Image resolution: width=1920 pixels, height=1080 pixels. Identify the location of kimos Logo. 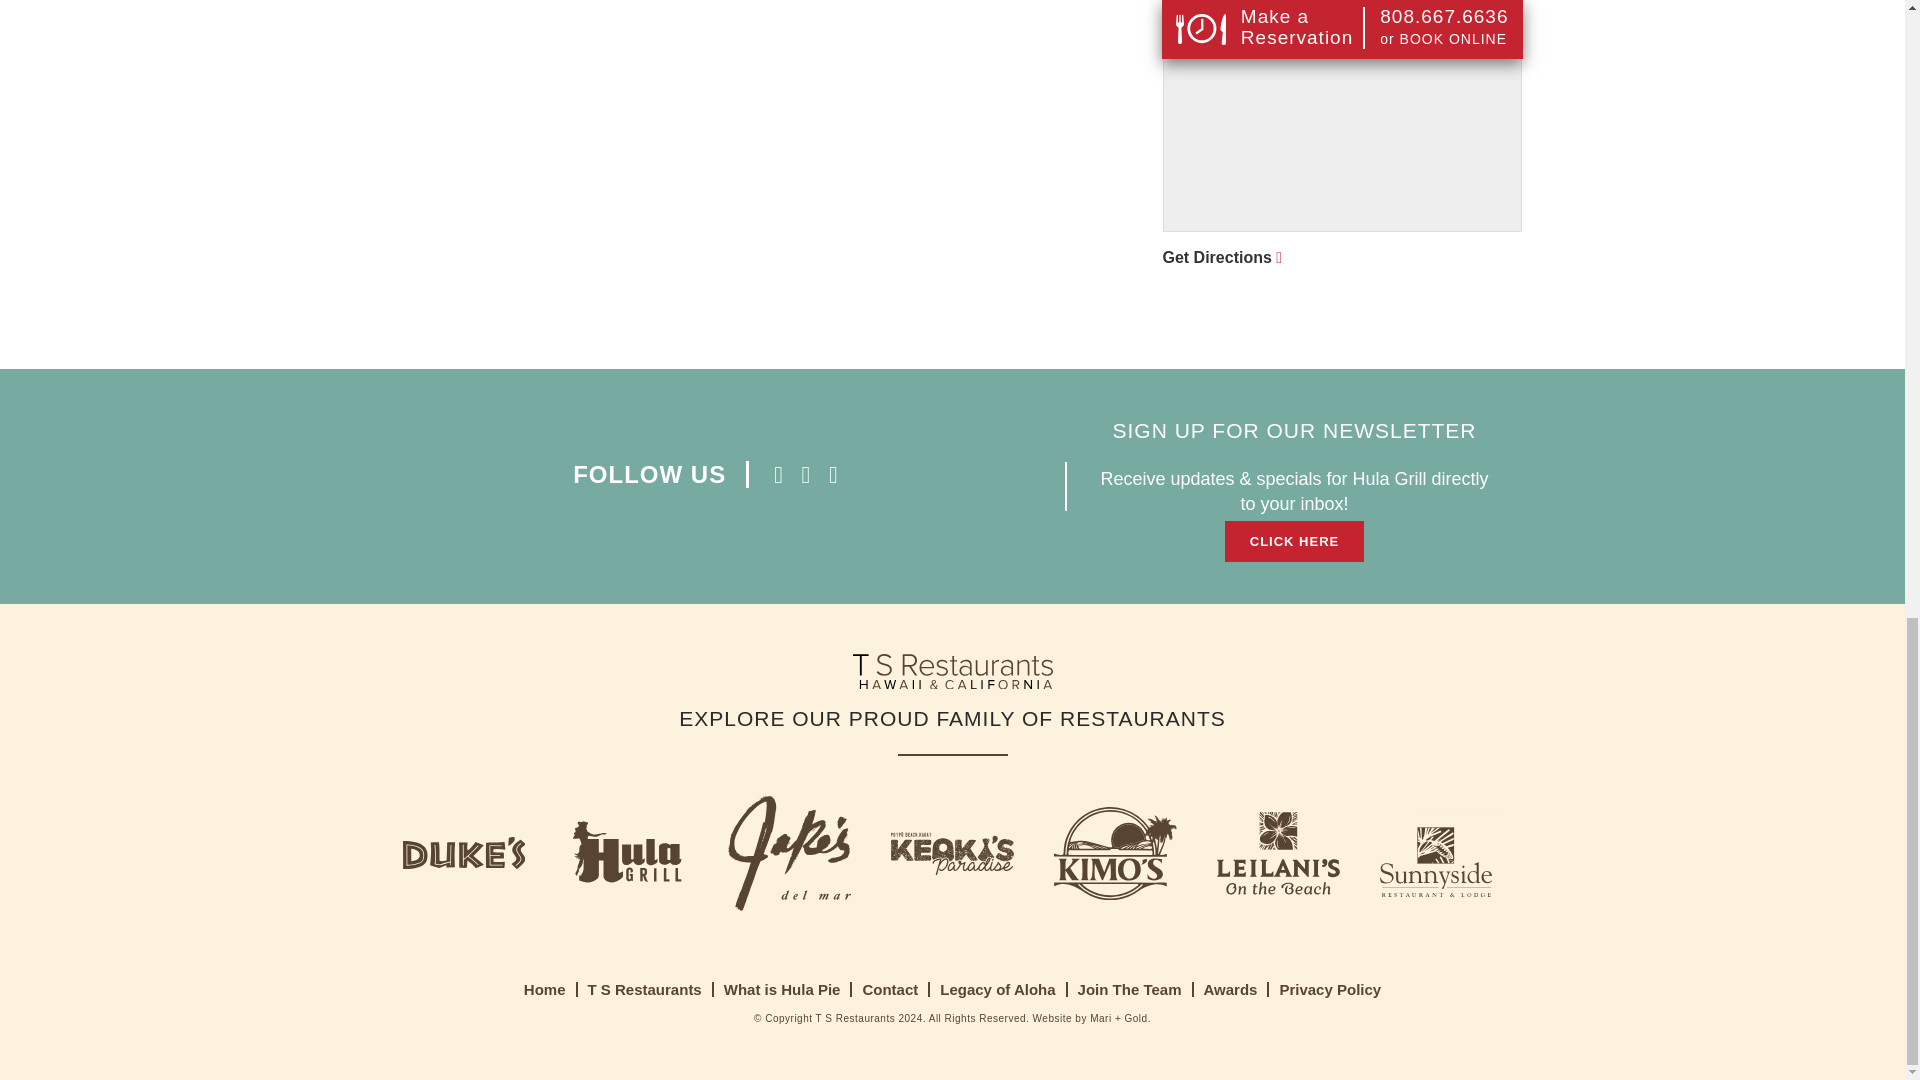
(1115, 857).